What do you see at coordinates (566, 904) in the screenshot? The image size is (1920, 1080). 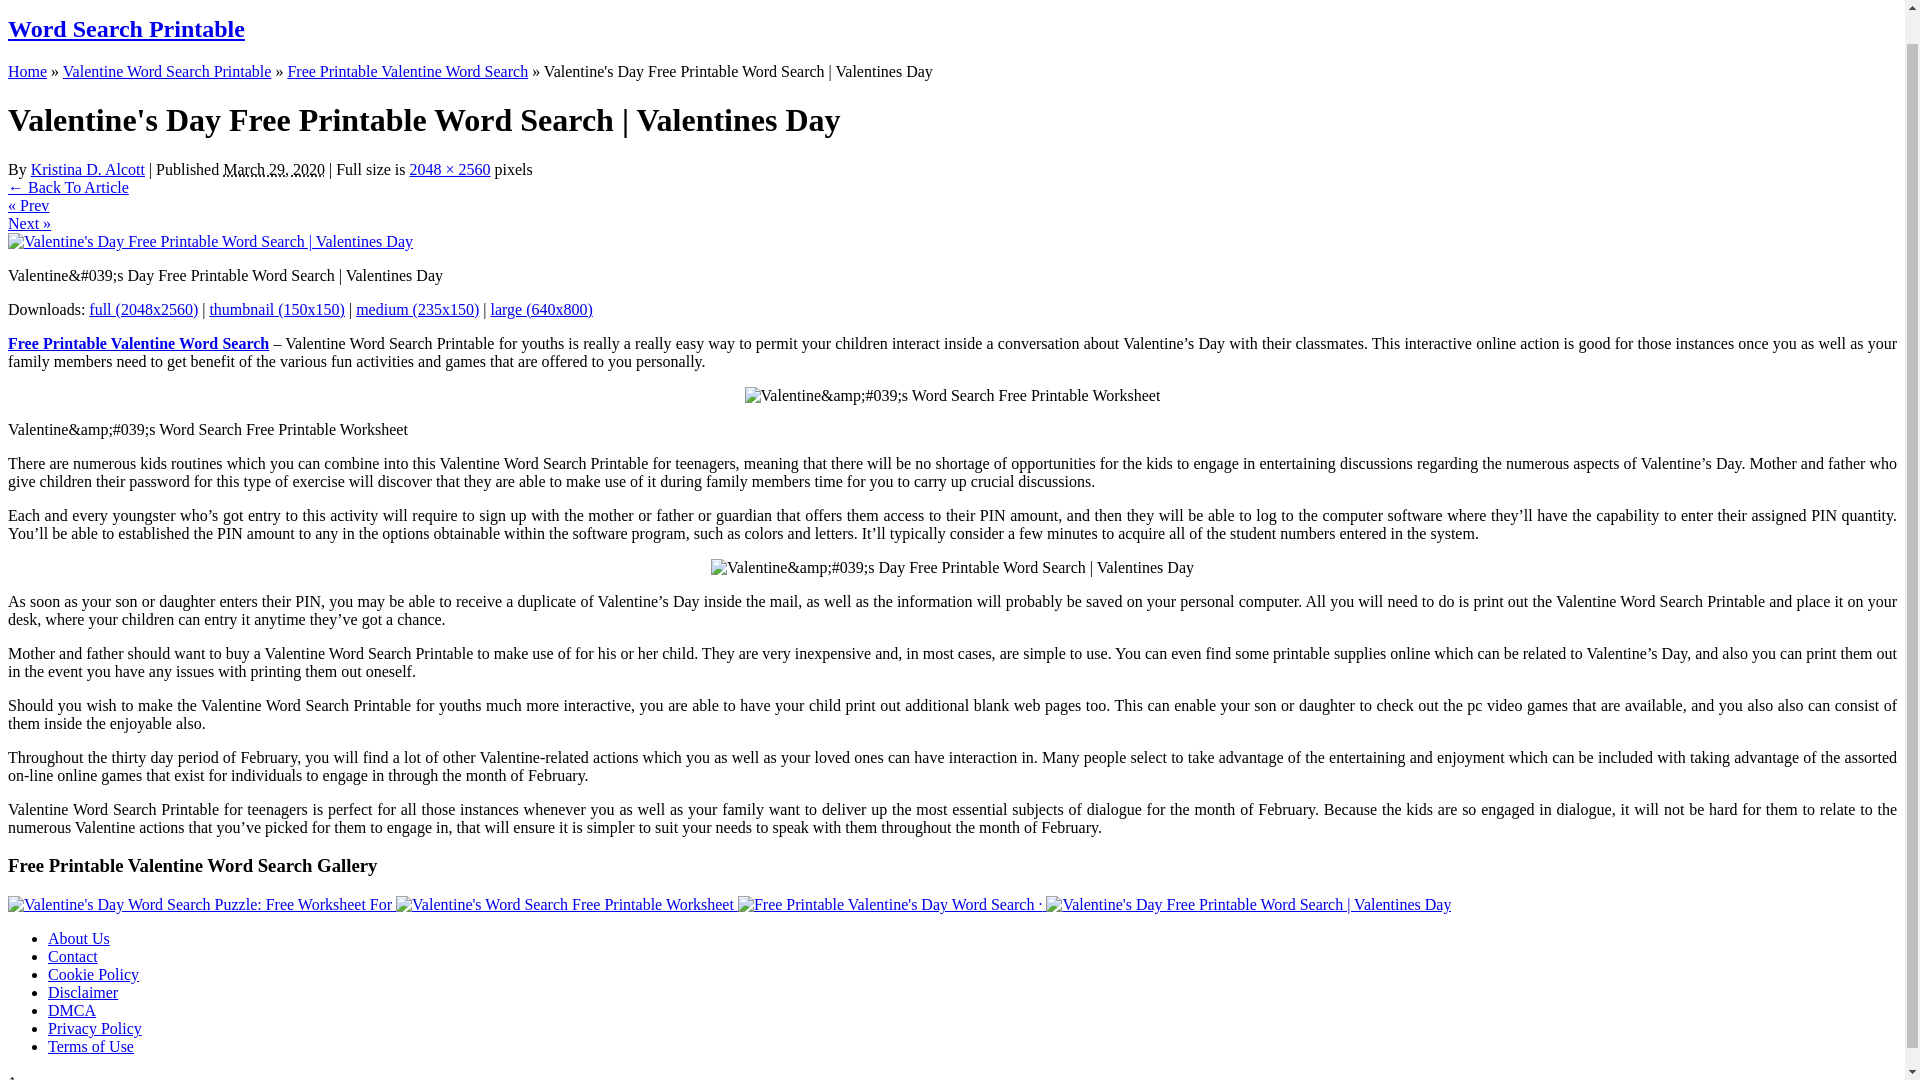 I see `Valentine's Word Search Free Printable Worksheet` at bounding box center [566, 904].